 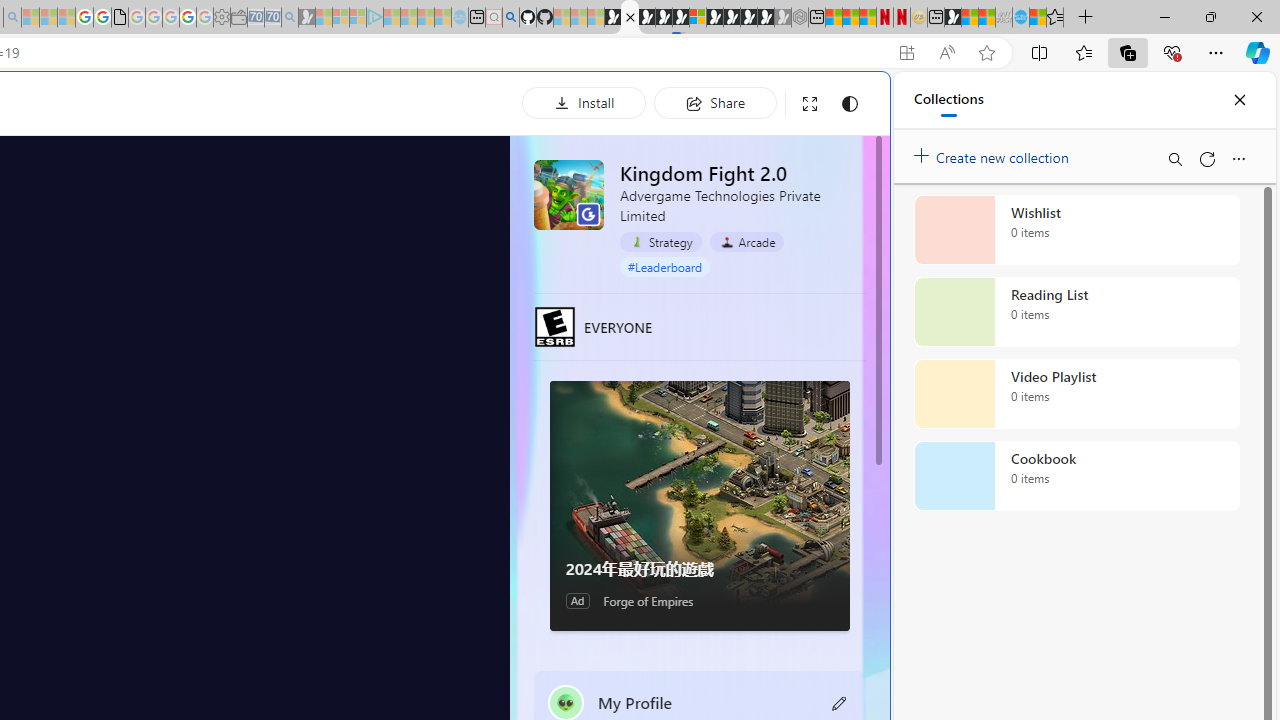 What do you see at coordinates (554, 326) in the screenshot?
I see `EVERYONE` at bounding box center [554, 326].